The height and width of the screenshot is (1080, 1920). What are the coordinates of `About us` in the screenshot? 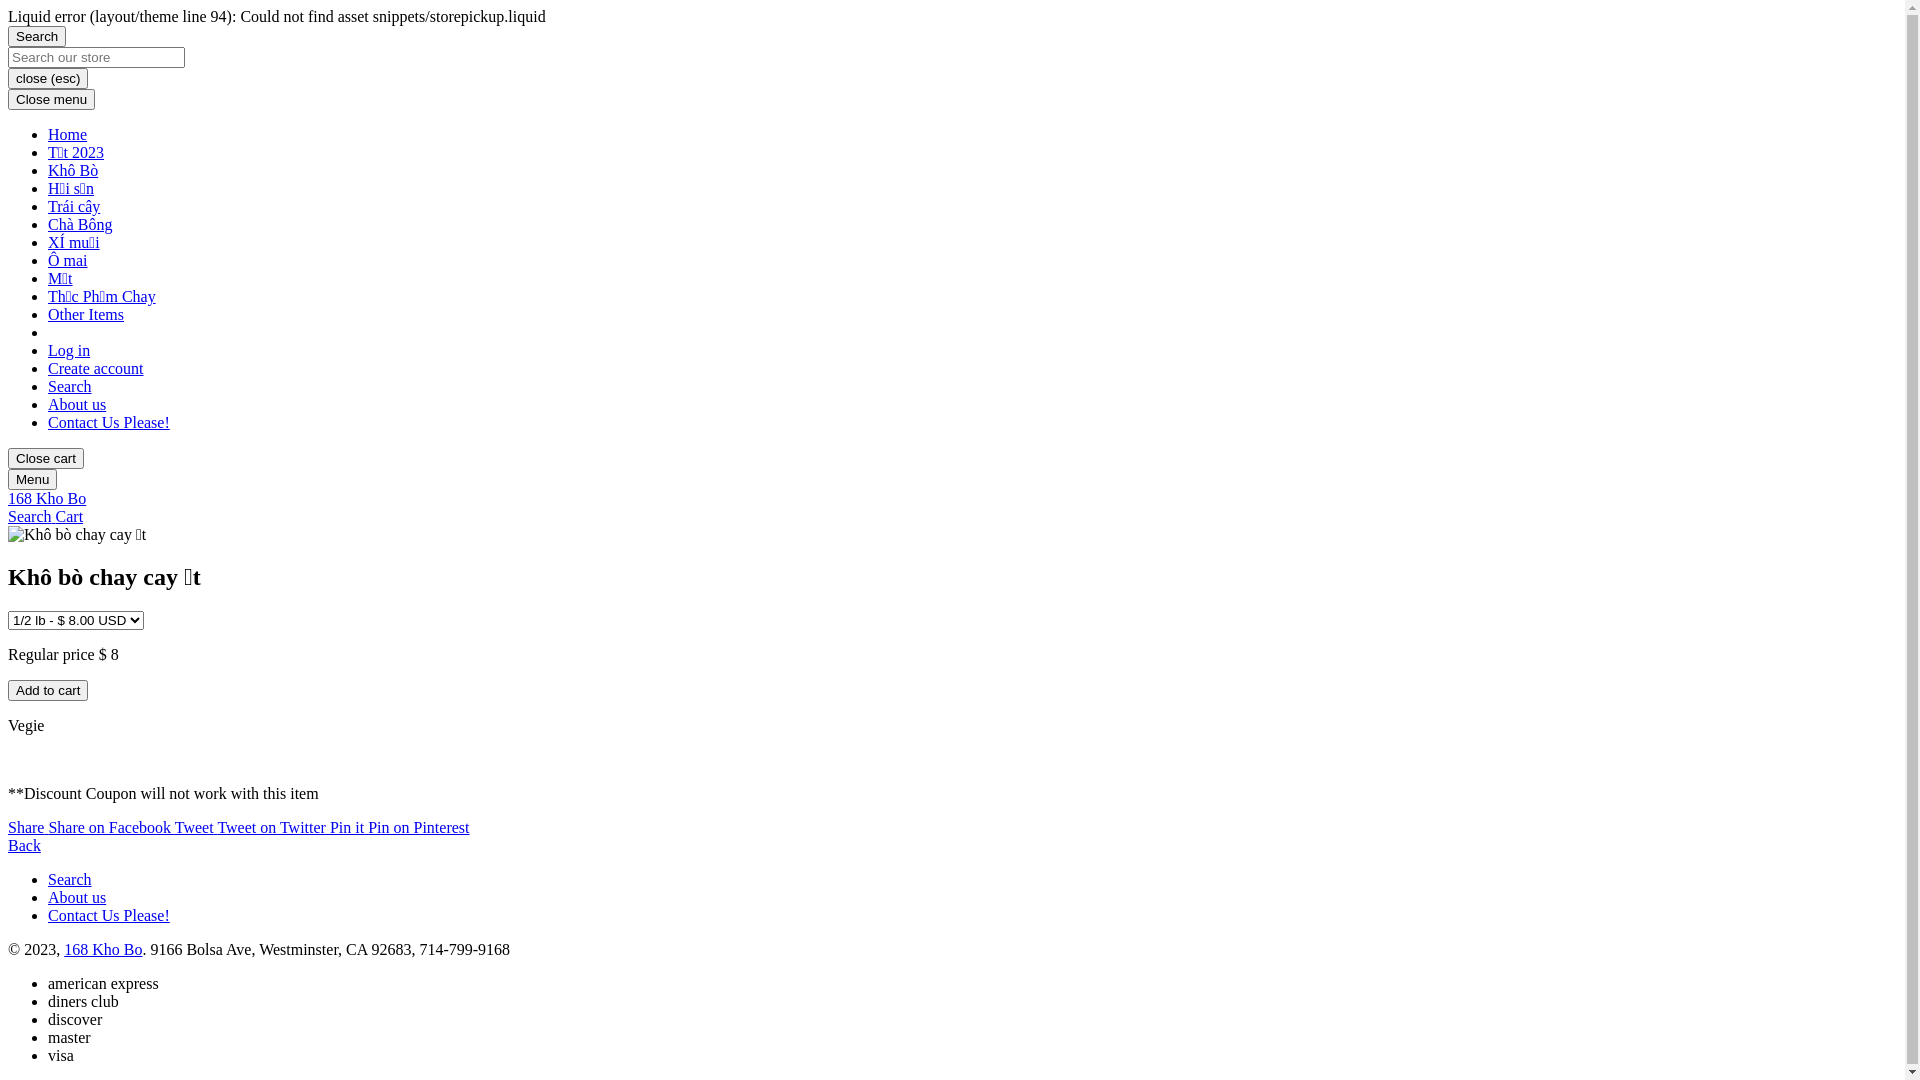 It's located at (77, 404).